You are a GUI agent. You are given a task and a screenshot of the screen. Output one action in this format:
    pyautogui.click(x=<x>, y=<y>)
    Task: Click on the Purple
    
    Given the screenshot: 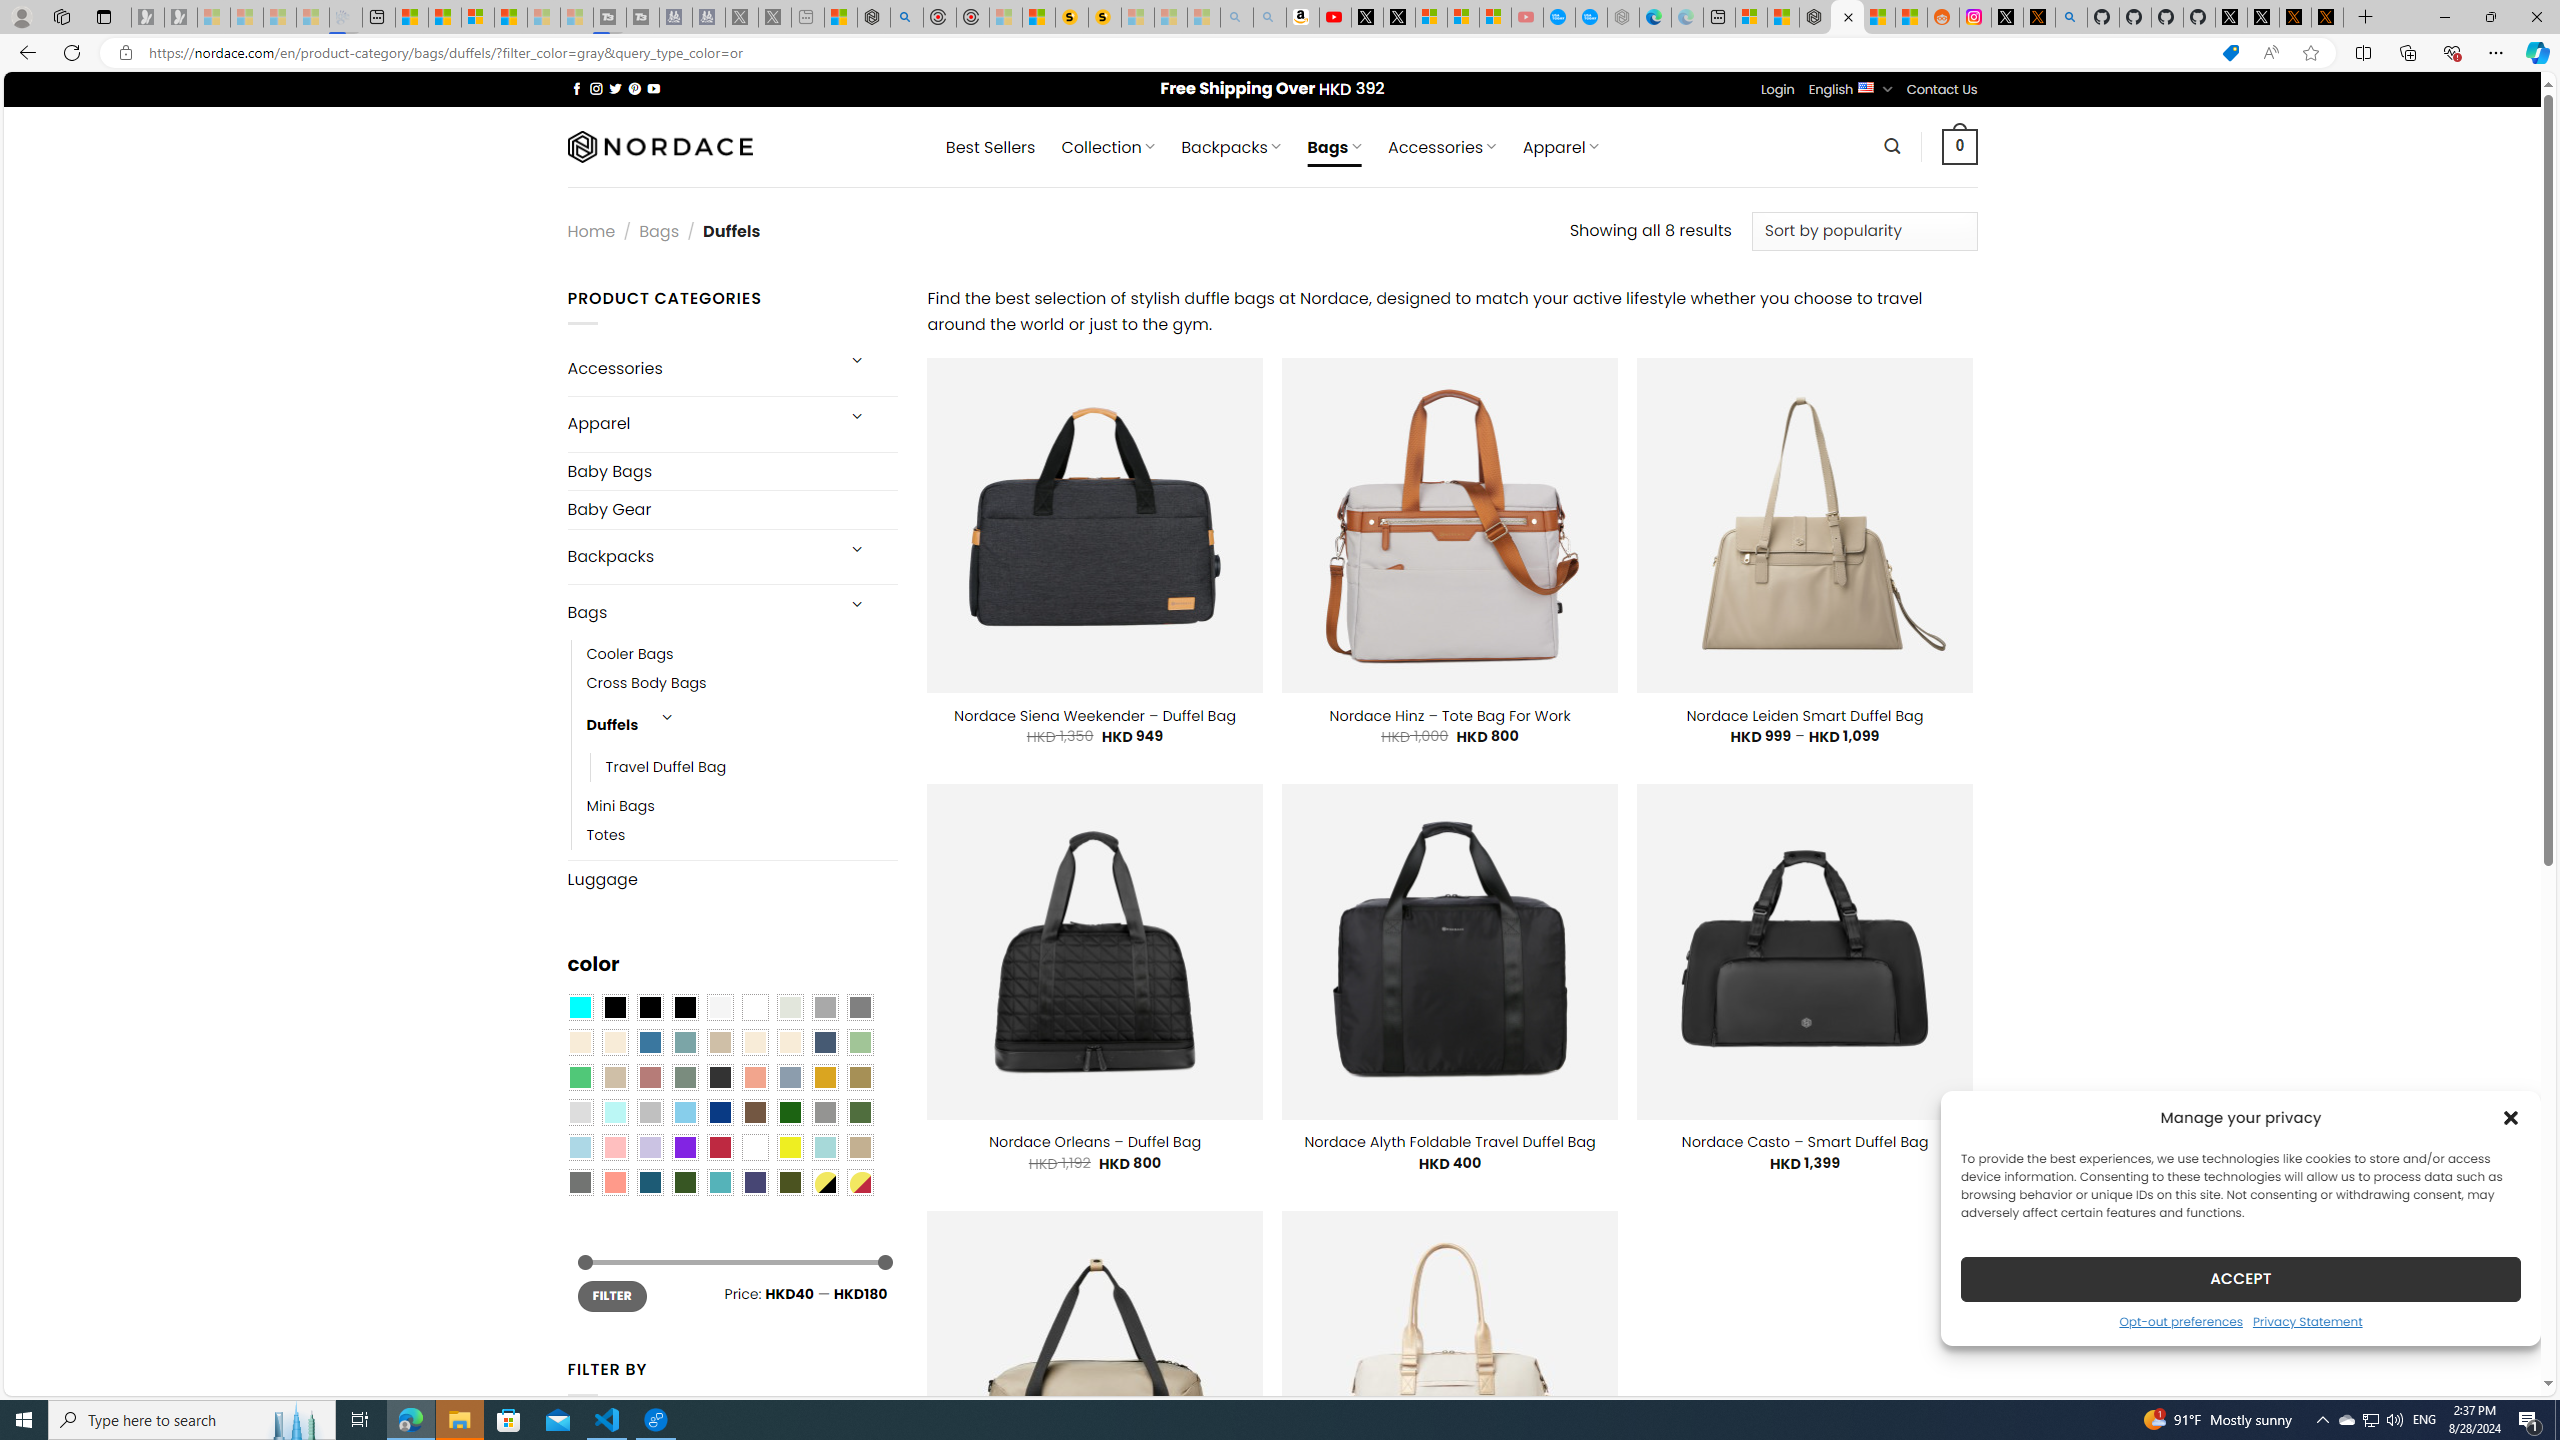 What is the action you would take?
    pyautogui.click(x=684, y=1147)
    